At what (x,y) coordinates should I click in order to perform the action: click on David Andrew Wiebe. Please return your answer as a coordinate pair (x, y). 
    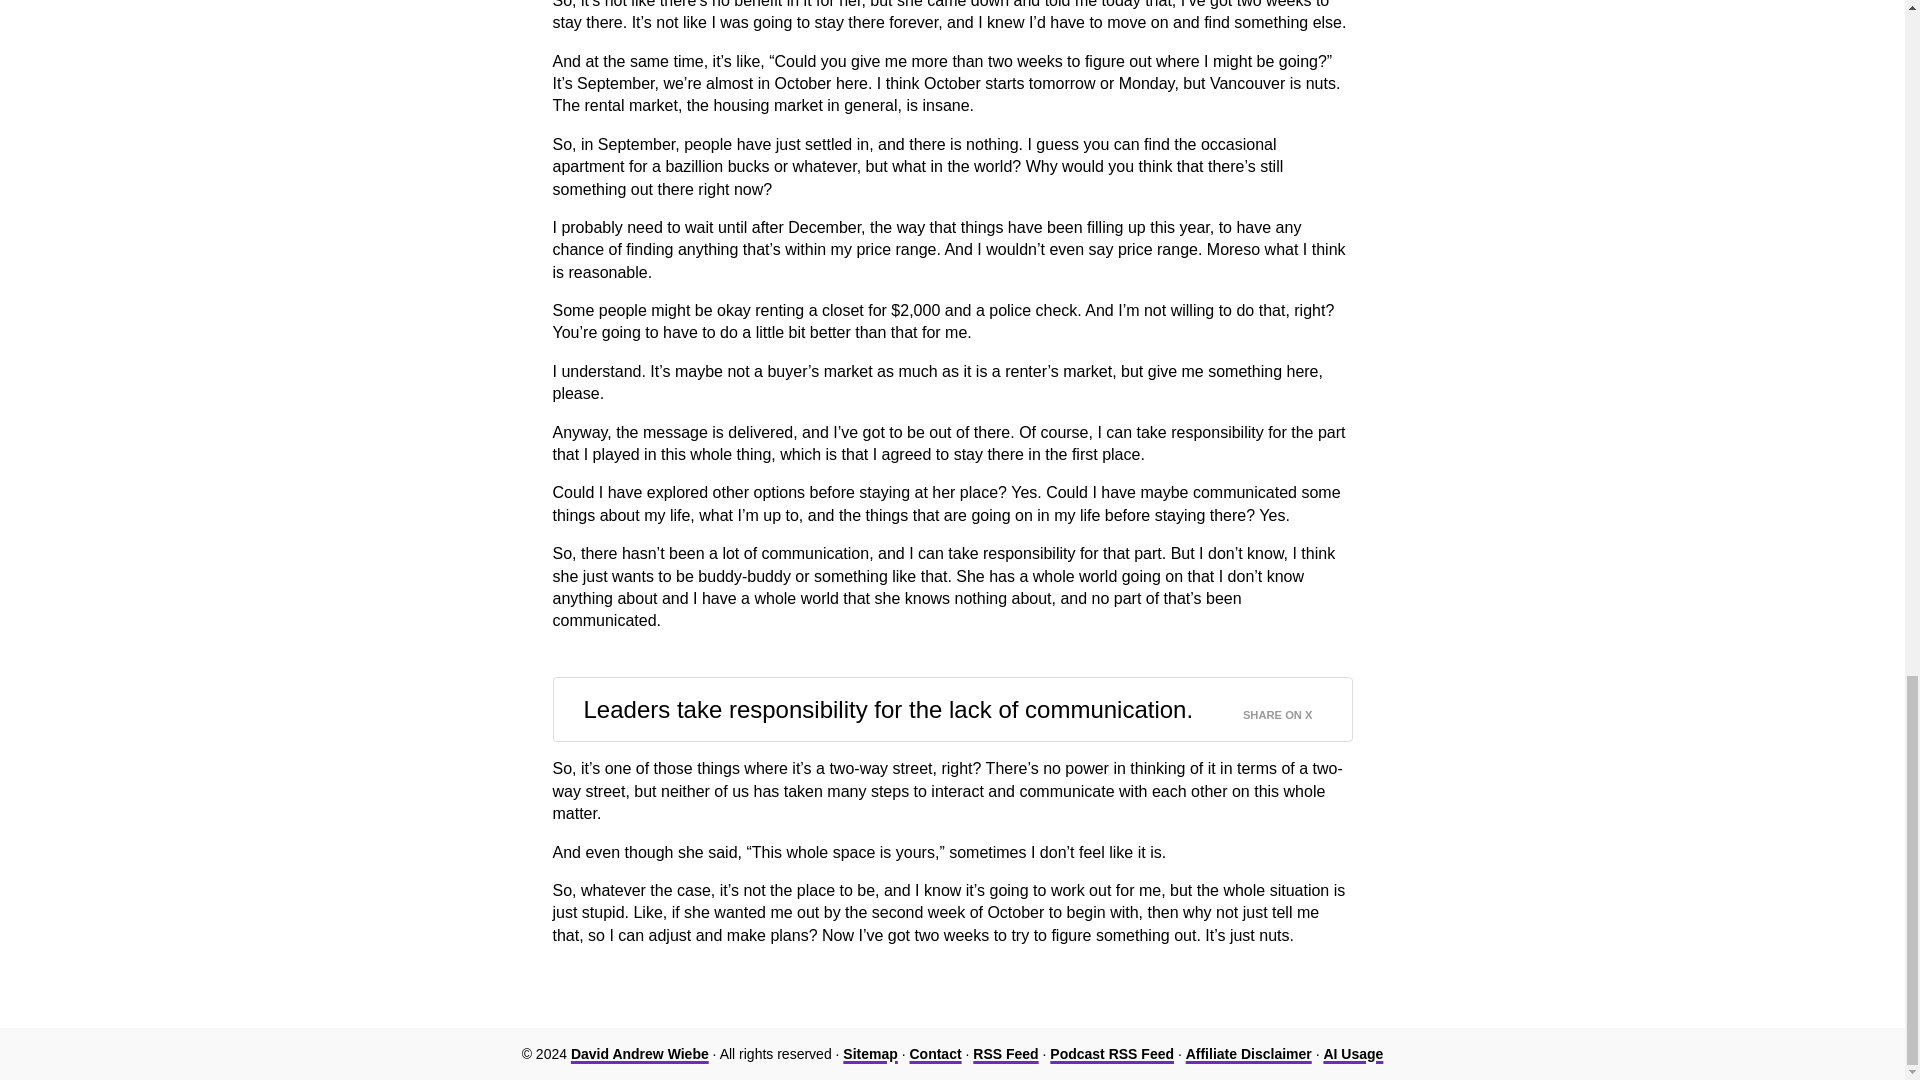
    Looking at the image, I should click on (639, 1054).